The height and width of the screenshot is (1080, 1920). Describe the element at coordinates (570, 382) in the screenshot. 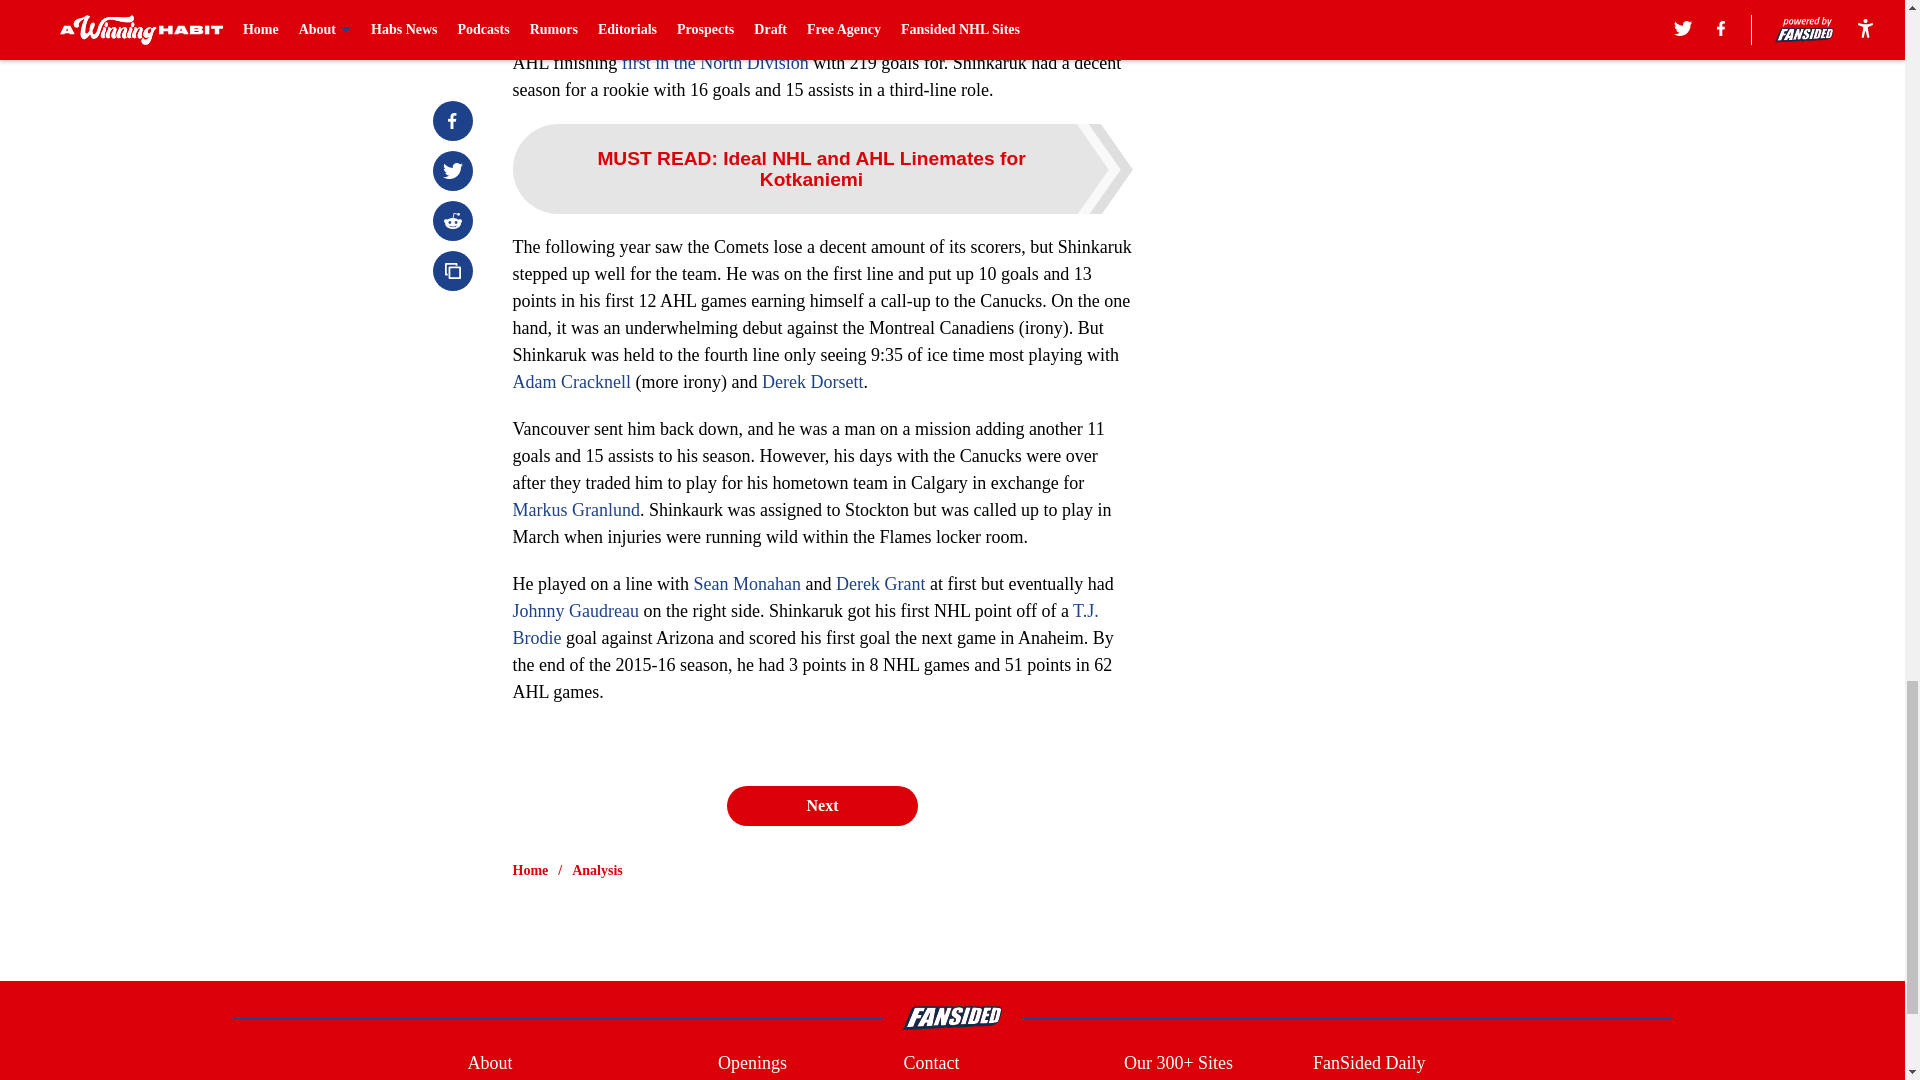

I see `Adam Cracknell` at that location.